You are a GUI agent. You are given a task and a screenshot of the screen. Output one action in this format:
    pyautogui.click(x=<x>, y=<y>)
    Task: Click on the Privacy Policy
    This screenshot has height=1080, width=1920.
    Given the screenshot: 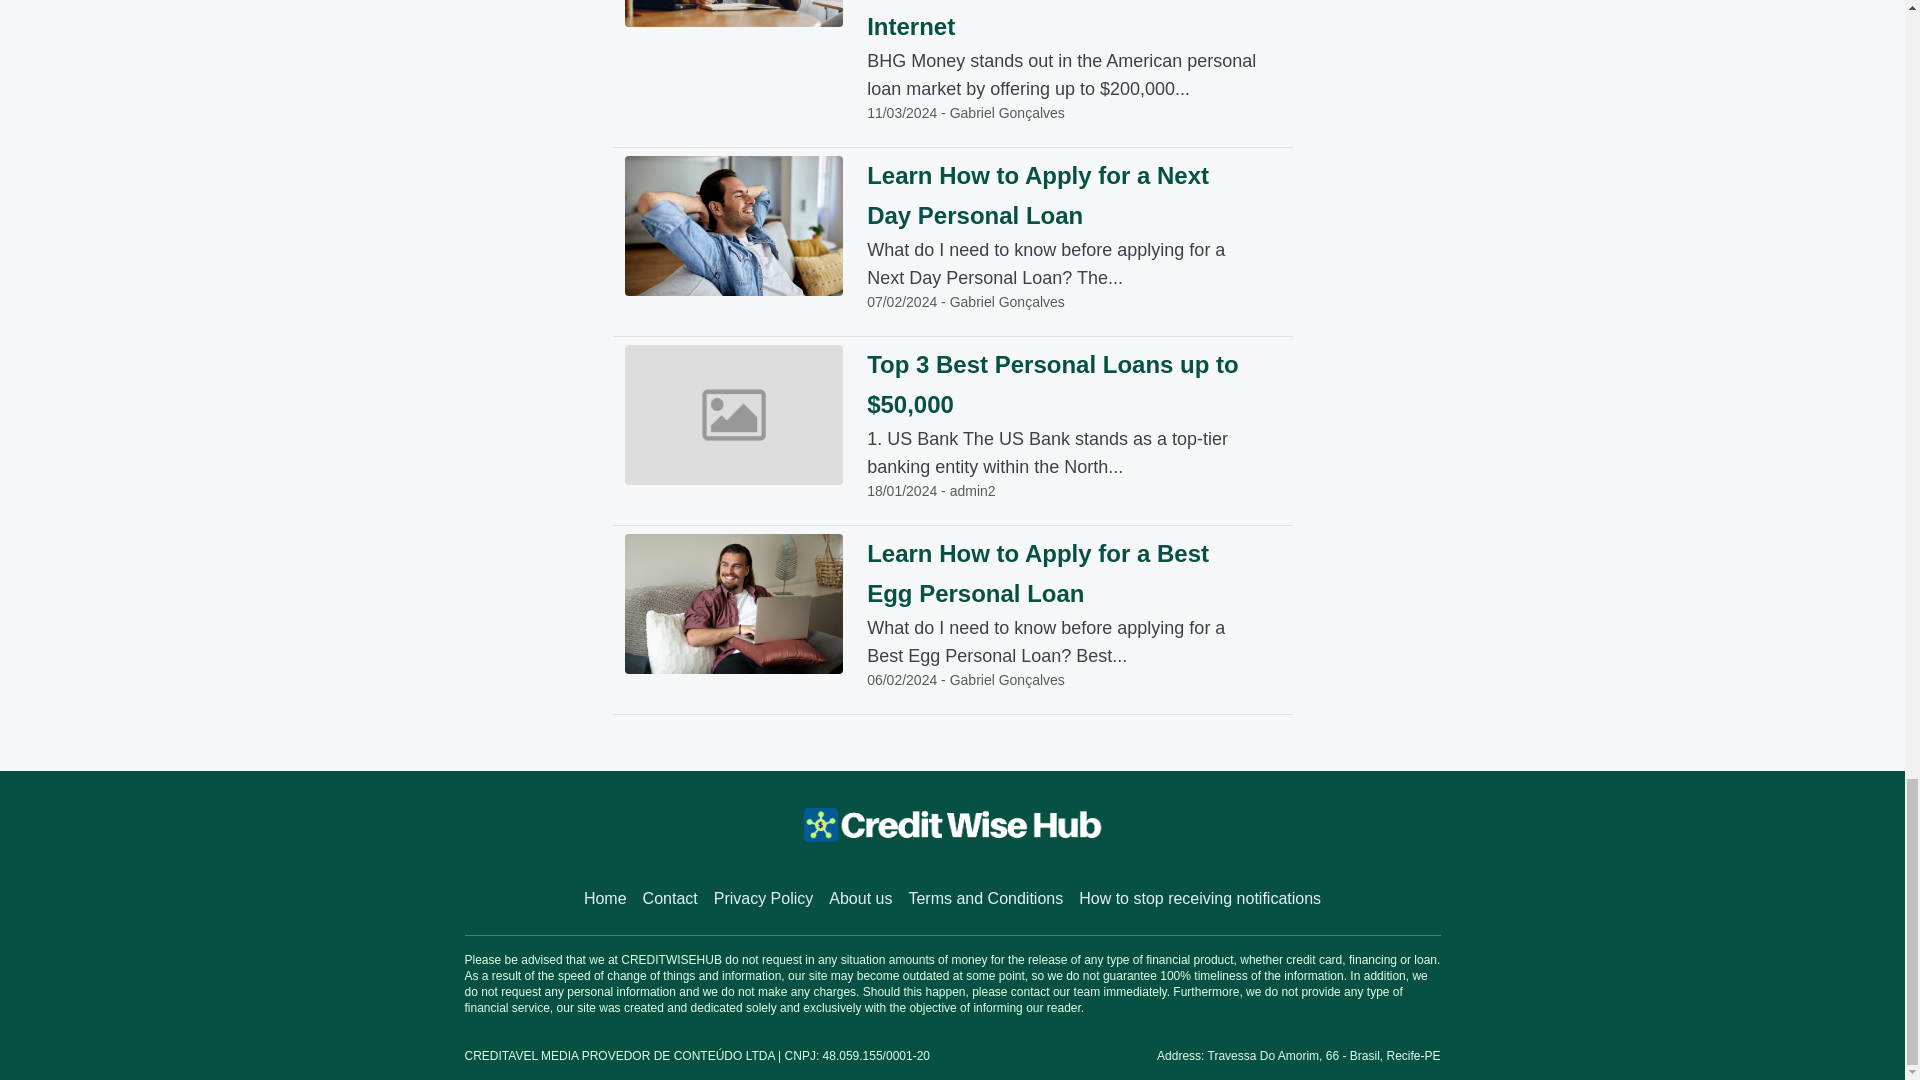 What is the action you would take?
    pyautogui.click(x=764, y=898)
    